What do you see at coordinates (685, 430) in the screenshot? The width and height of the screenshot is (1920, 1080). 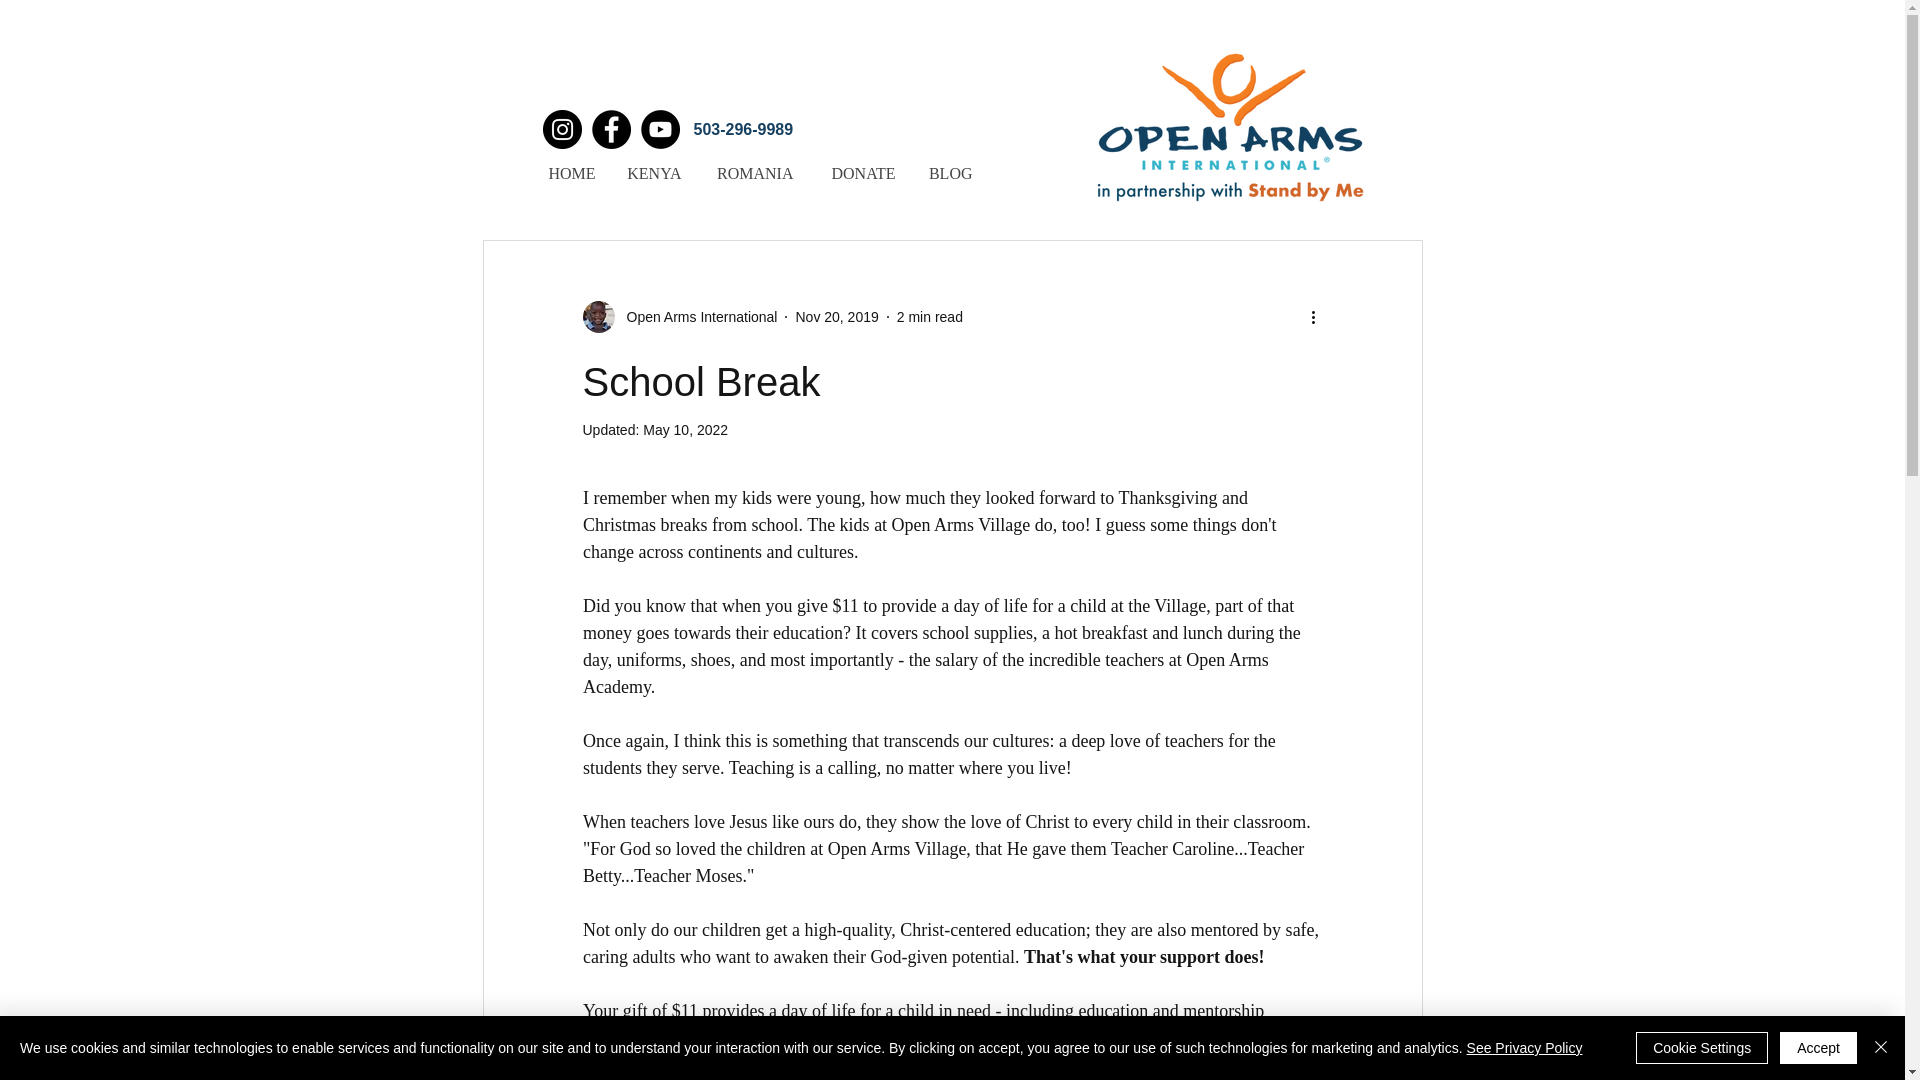 I see `May 10, 2022` at bounding box center [685, 430].